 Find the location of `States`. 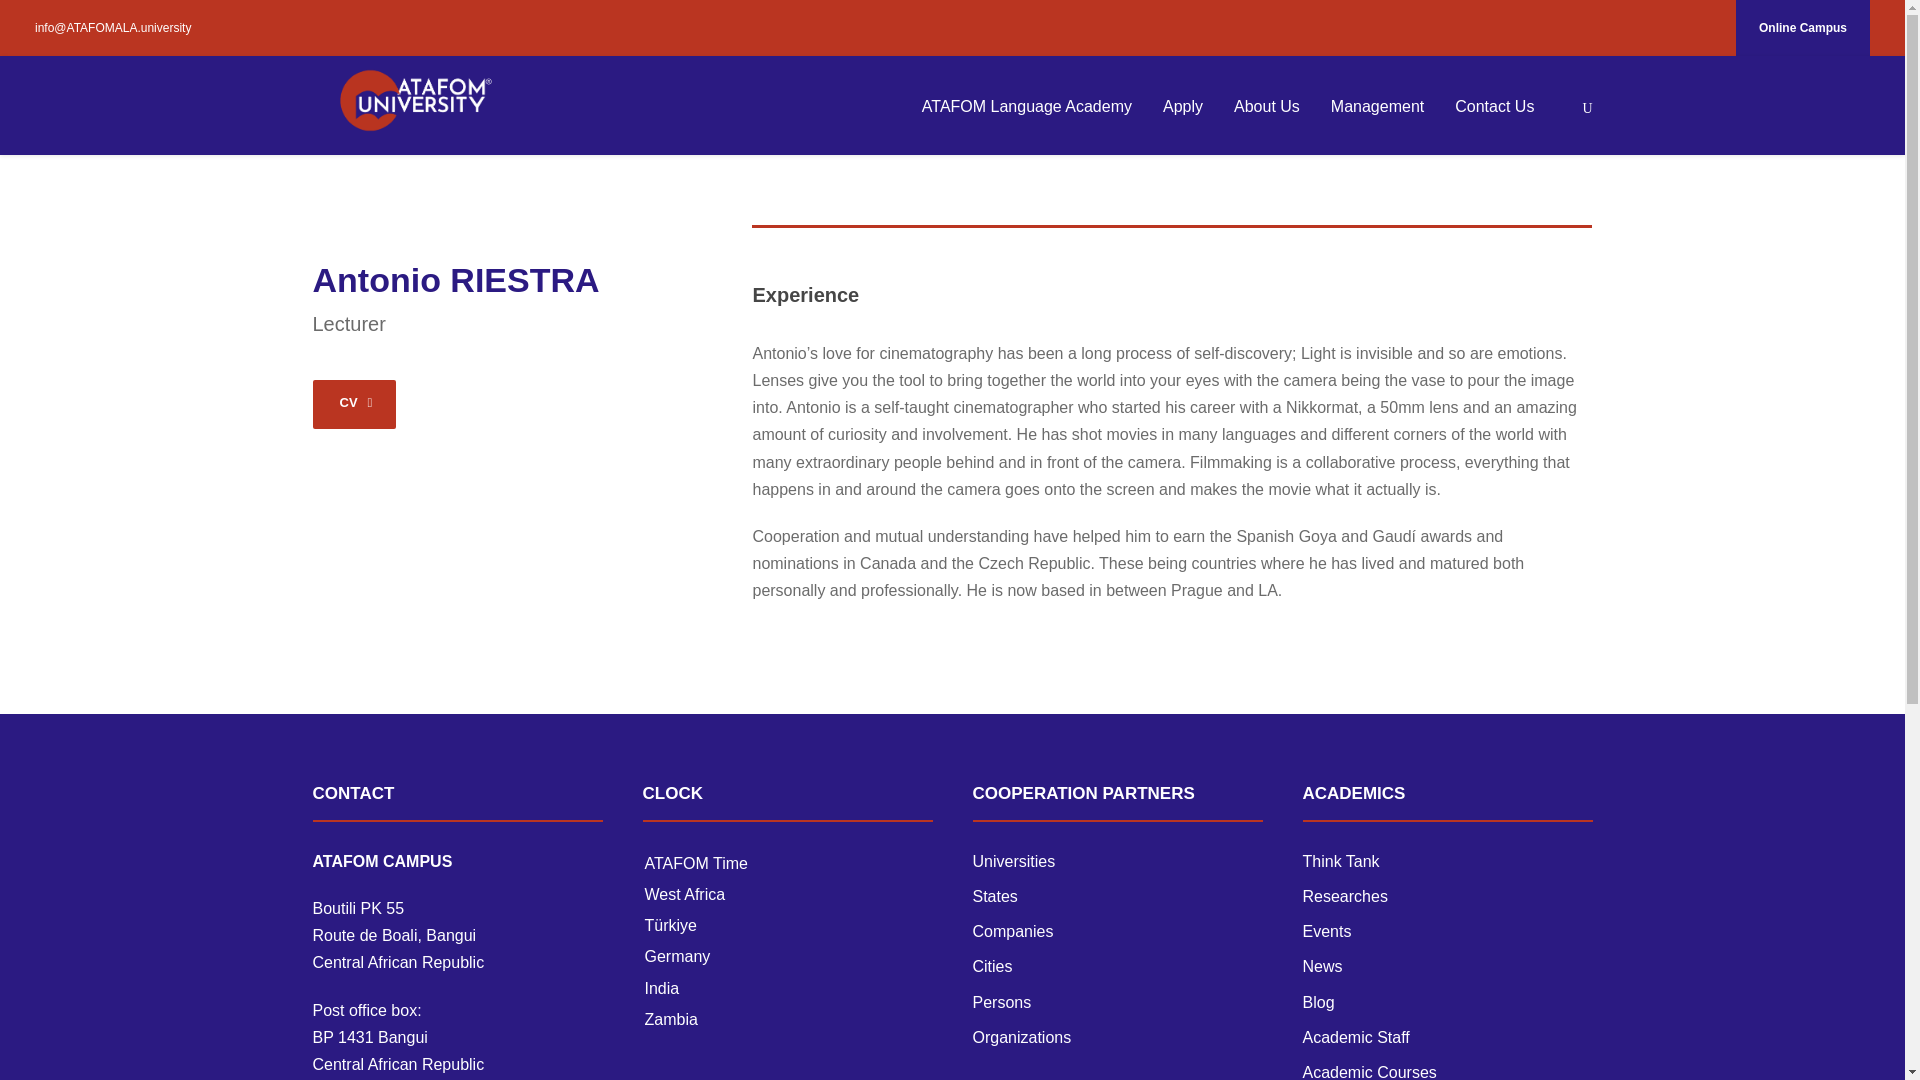

States is located at coordinates (994, 896).